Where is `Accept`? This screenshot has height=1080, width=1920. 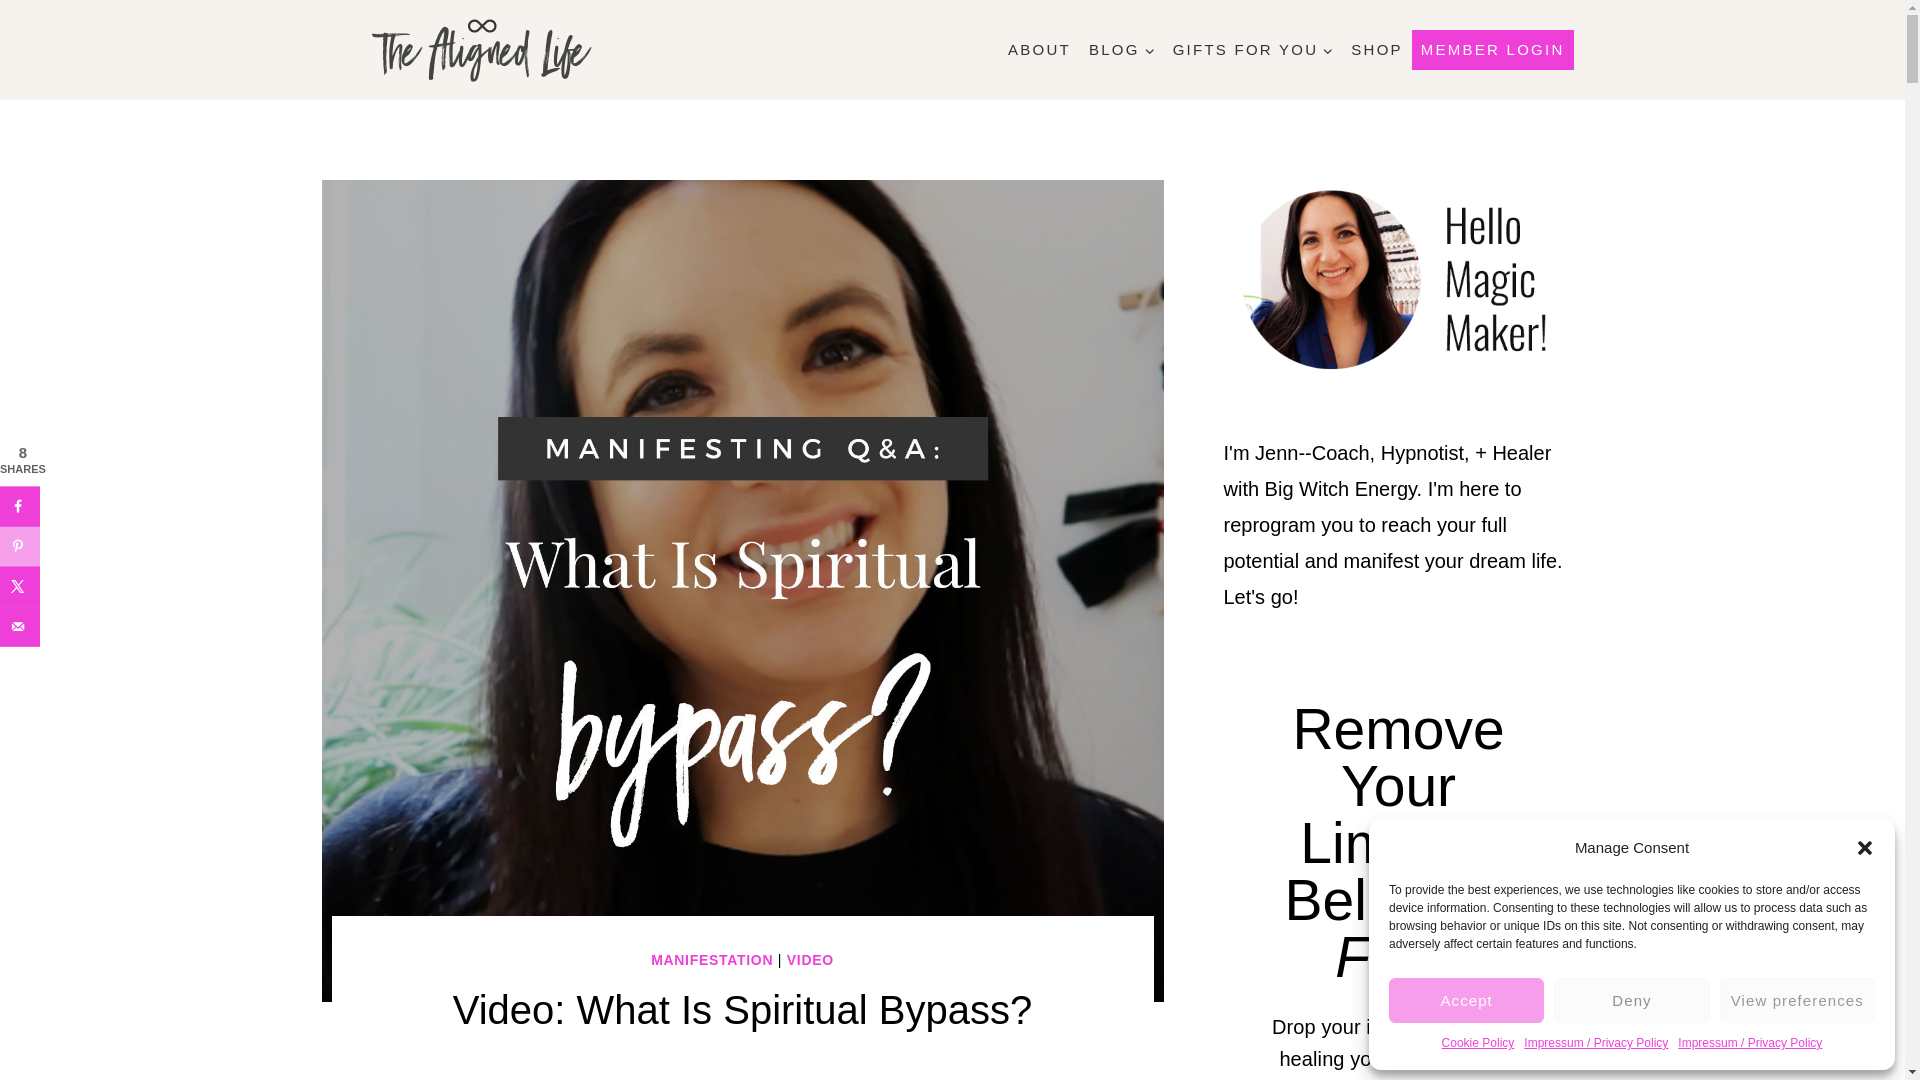 Accept is located at coordinates (1466, 1000).